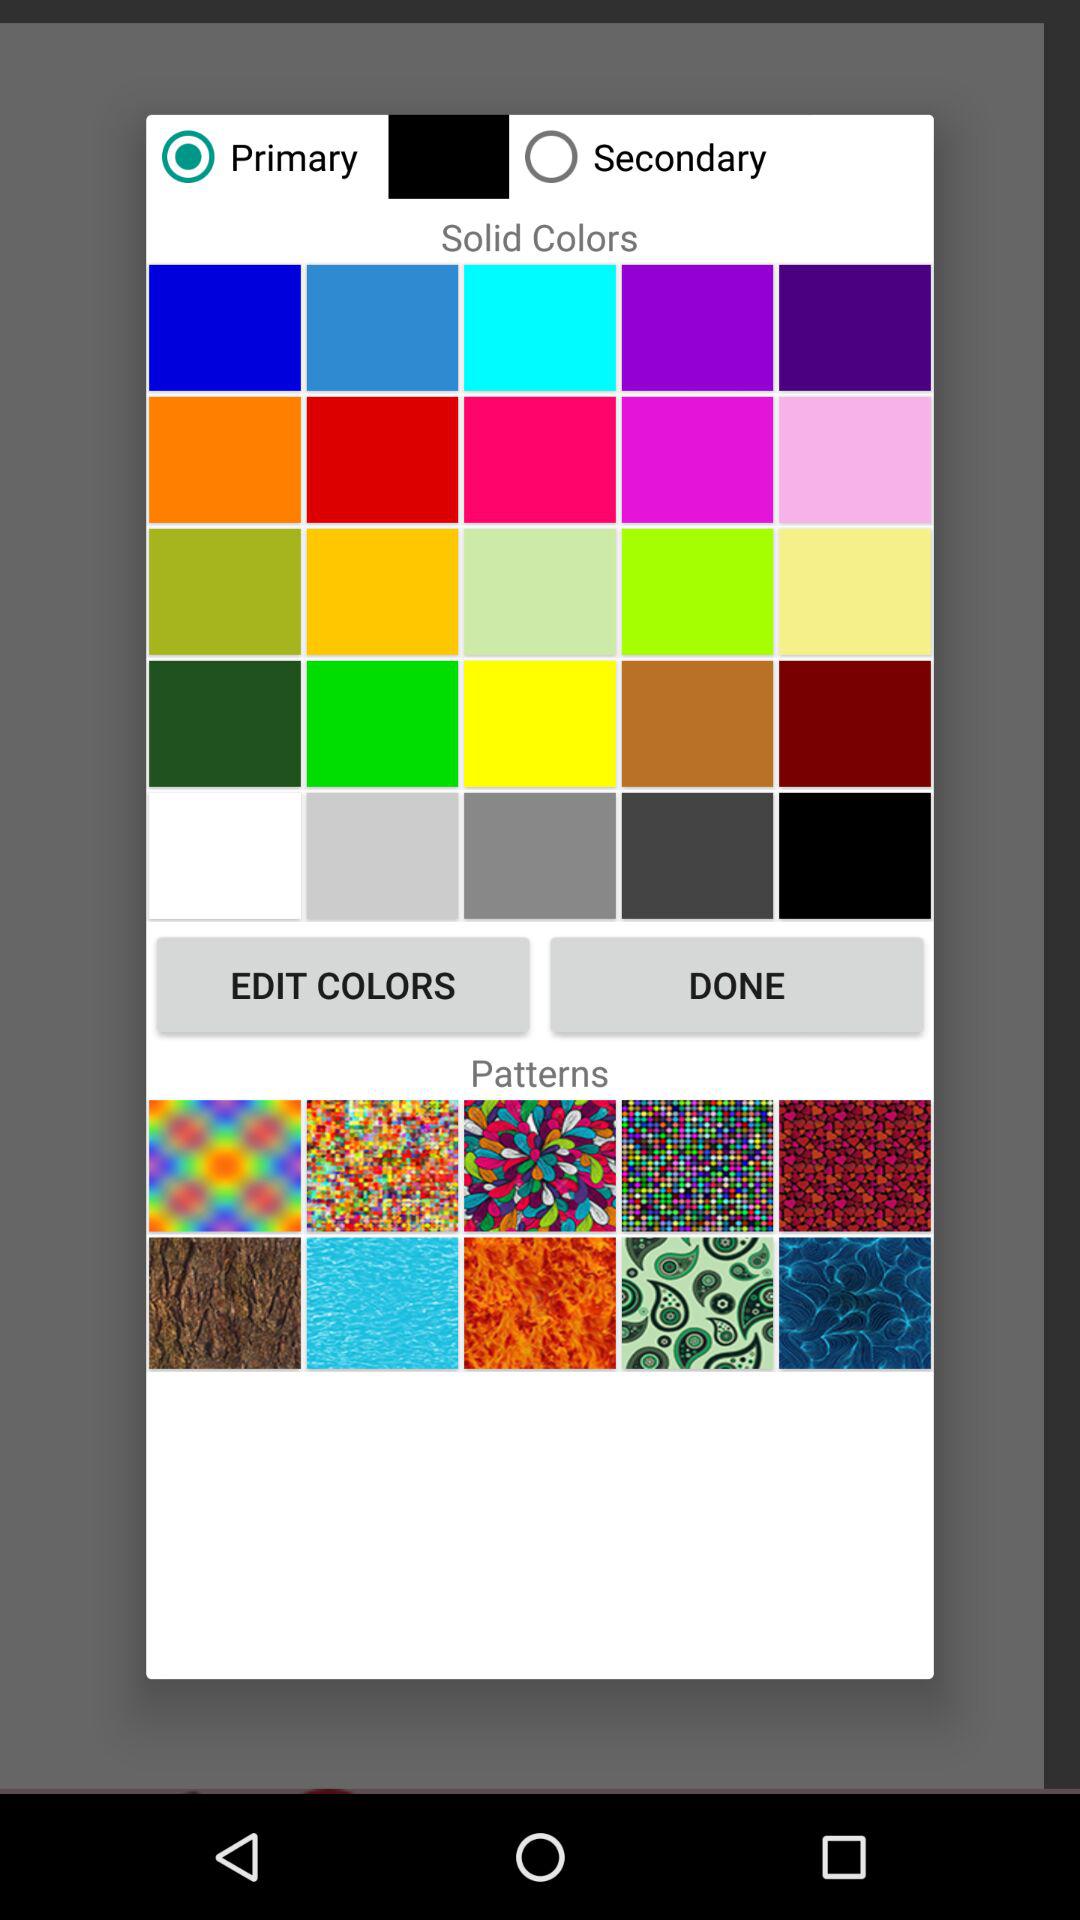 Image resolution: width=1080 pixels, height=1920 pixels. What do you see at coordinates (540, 591) in the screenshot?
I see `select solid color` at bounding box center [540, 591].